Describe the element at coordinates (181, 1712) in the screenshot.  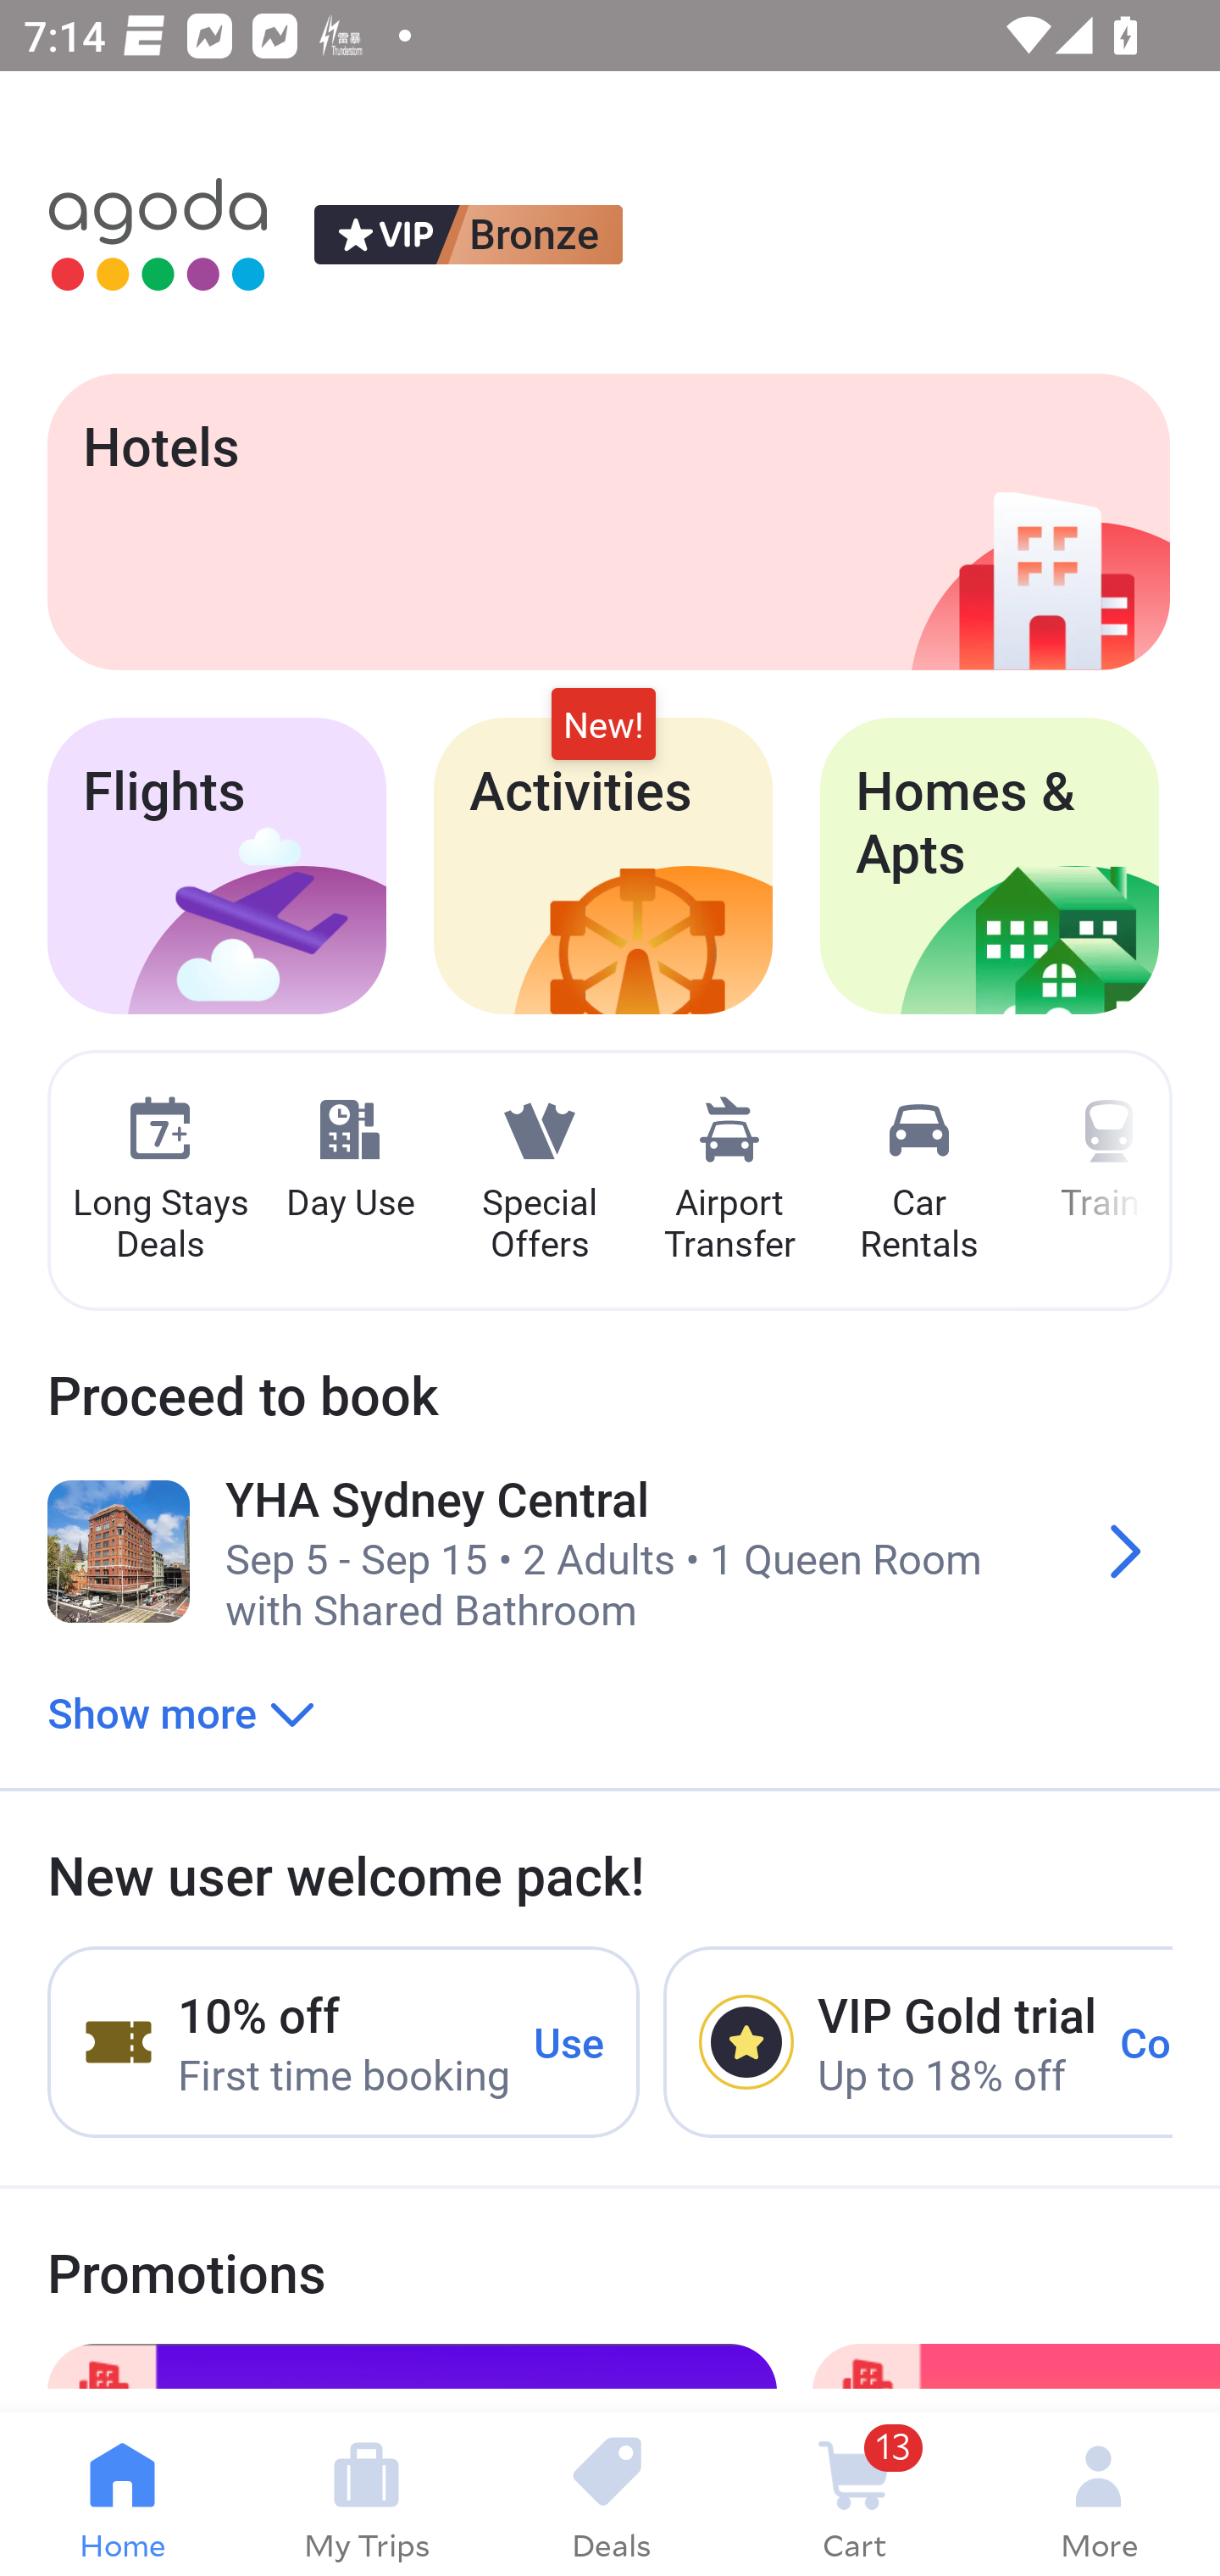
I see `Show more` at that location.